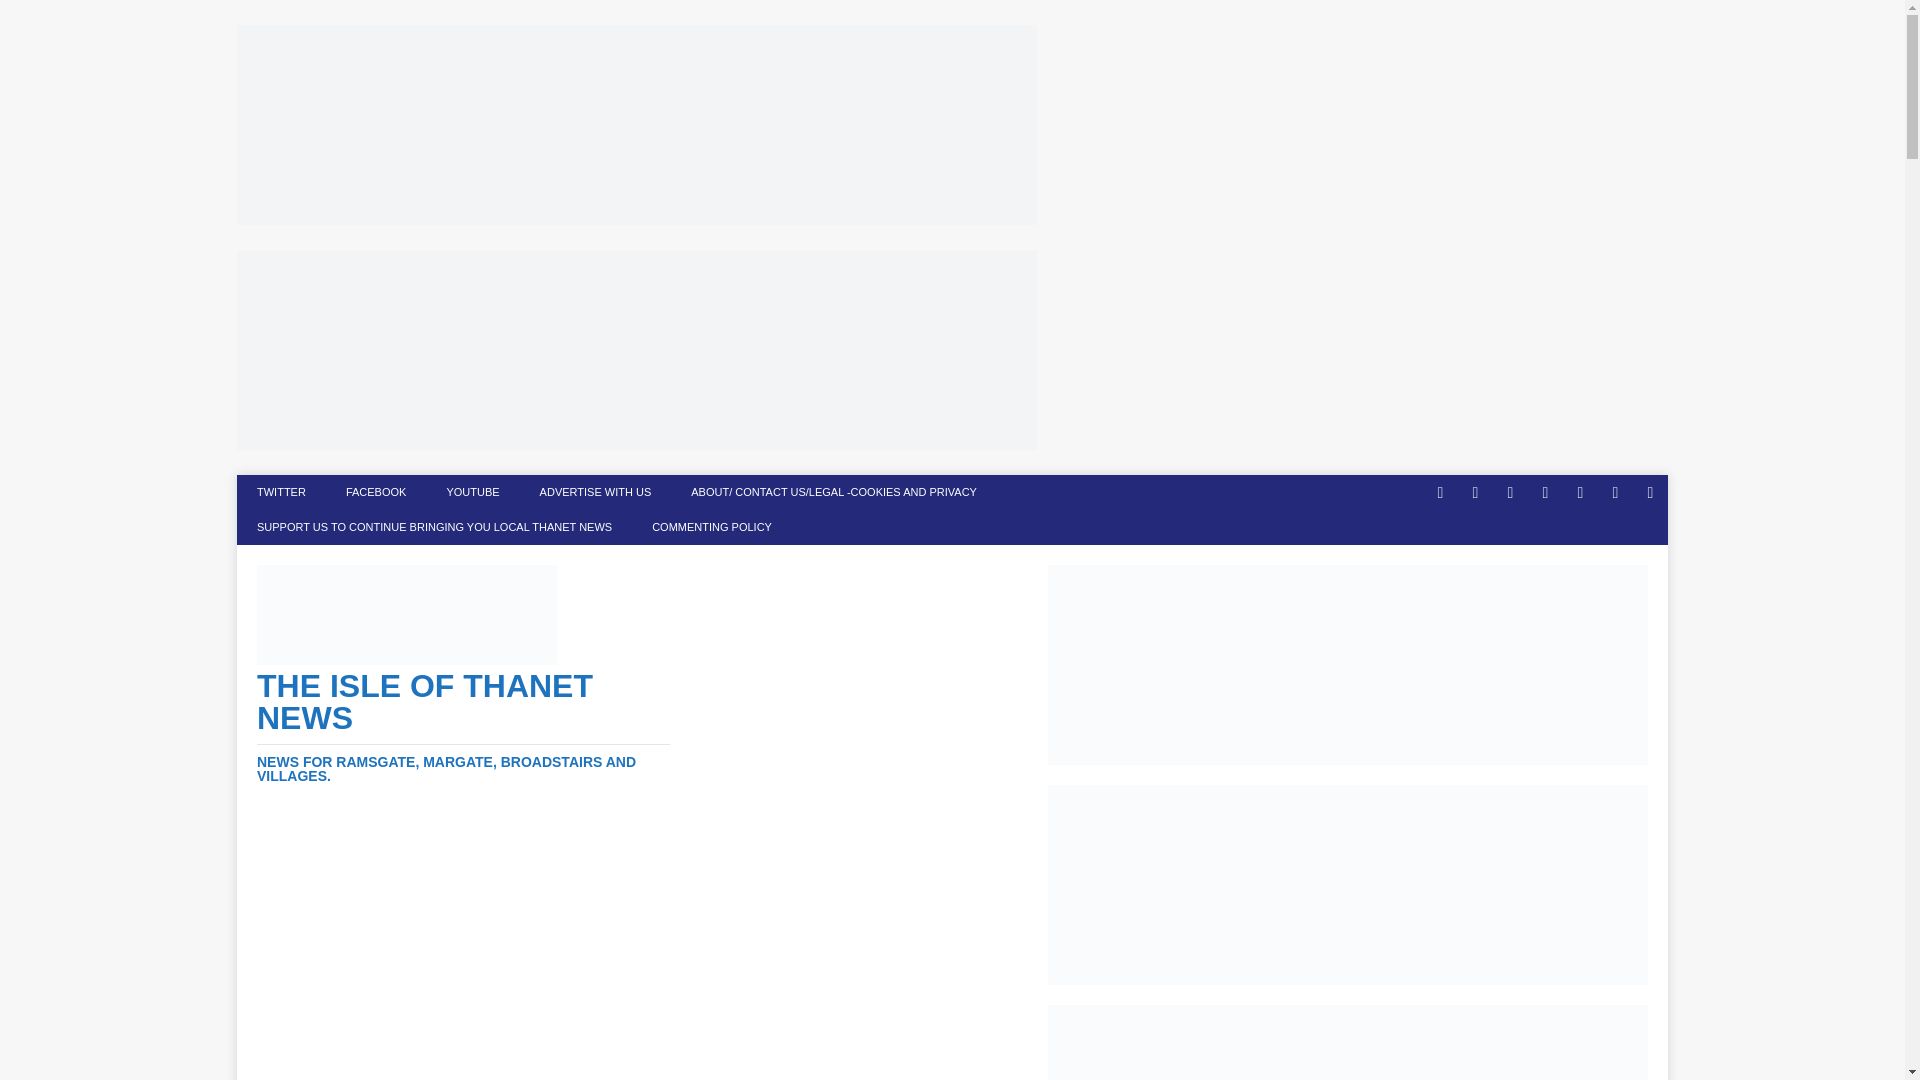 The width and height of the screenshot is (1920, 1080). What do you see at coordinates (281, 492) in the screenshot?
I see `TWITTER` at bounding box center [281, 492].